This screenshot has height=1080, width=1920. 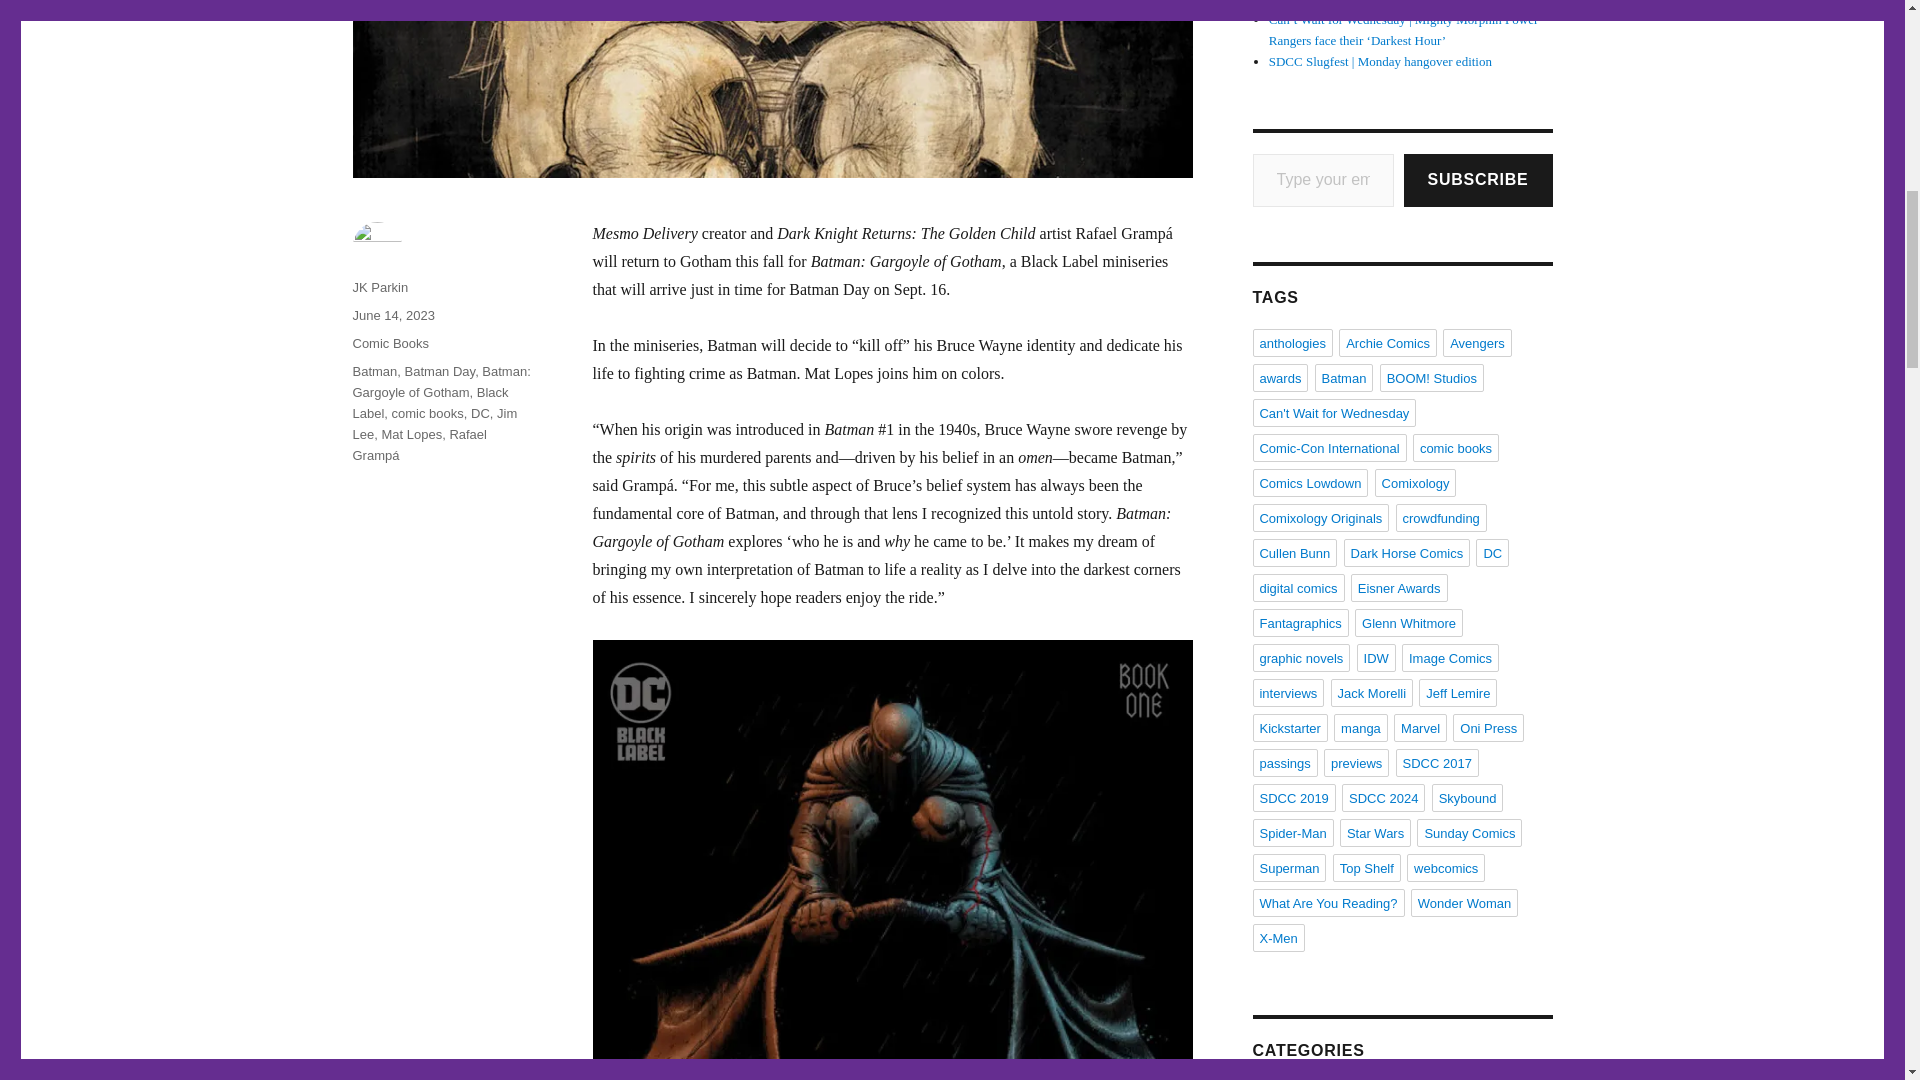 What do you see at coordinates (392, 314) in the screenshot?
I see `June 14, 2023` at bounding box center [392, 314].